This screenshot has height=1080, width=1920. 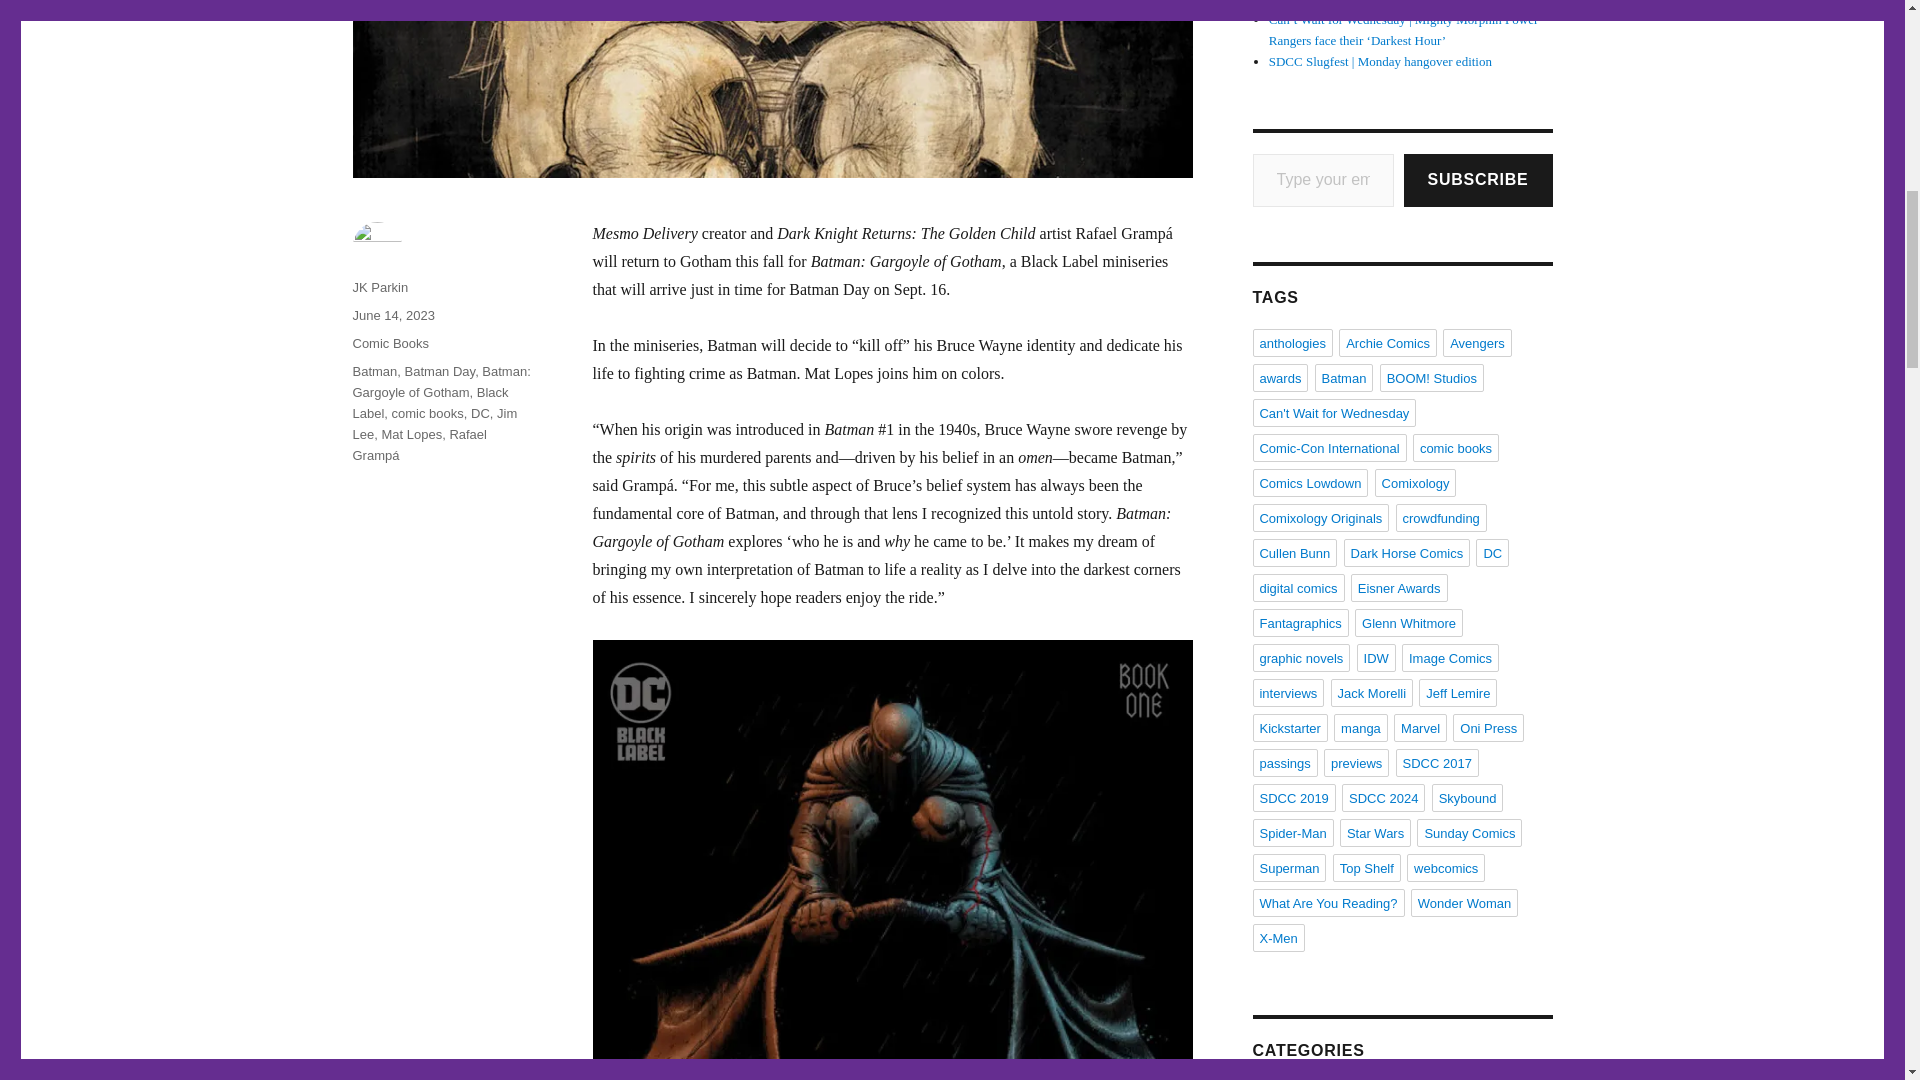 What do you see at coordinates (392, 314) in the screenshot?
I see `June 14, 2023` at bounding box center [392, 314].